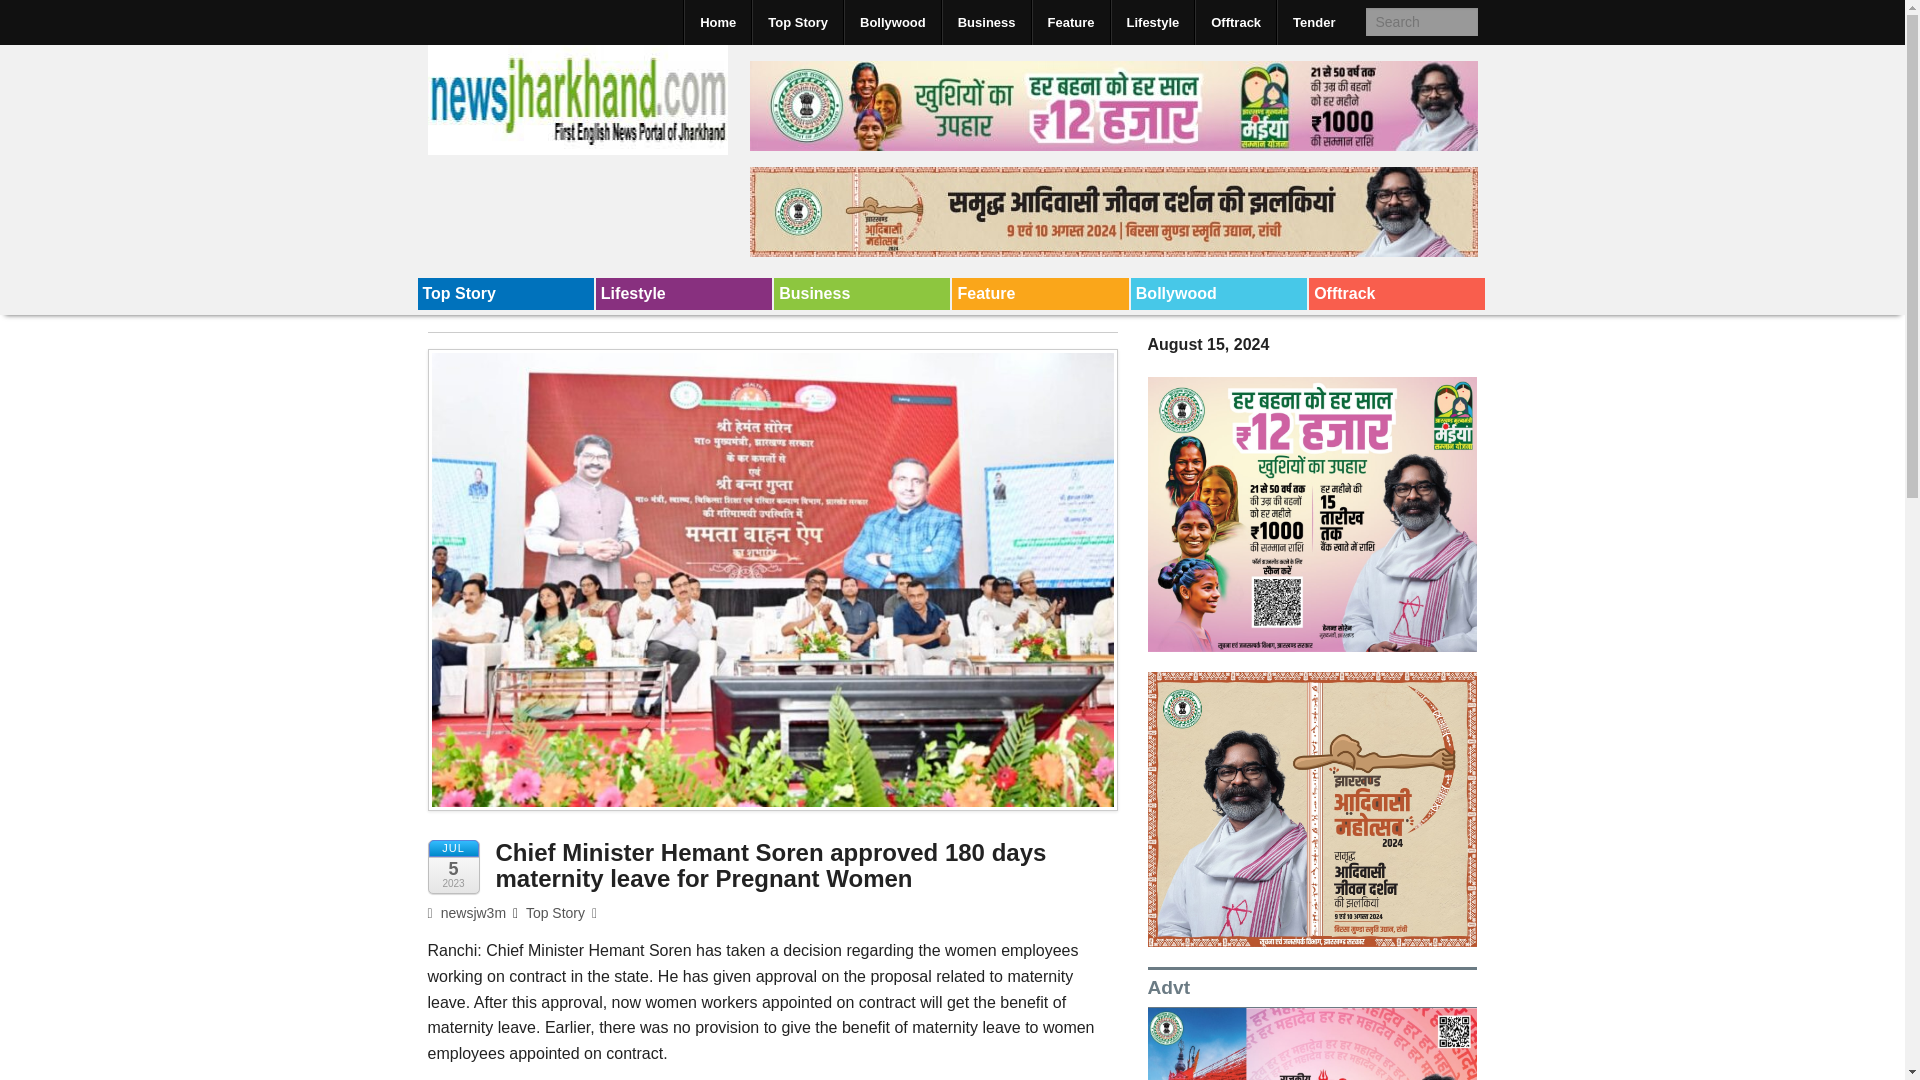 The width and height of the screenshot is (1920, 1080). What do you see at coordinates (467, 913) in the screenshot?
I see `newsjw3m` at bounding box center [467, 913].